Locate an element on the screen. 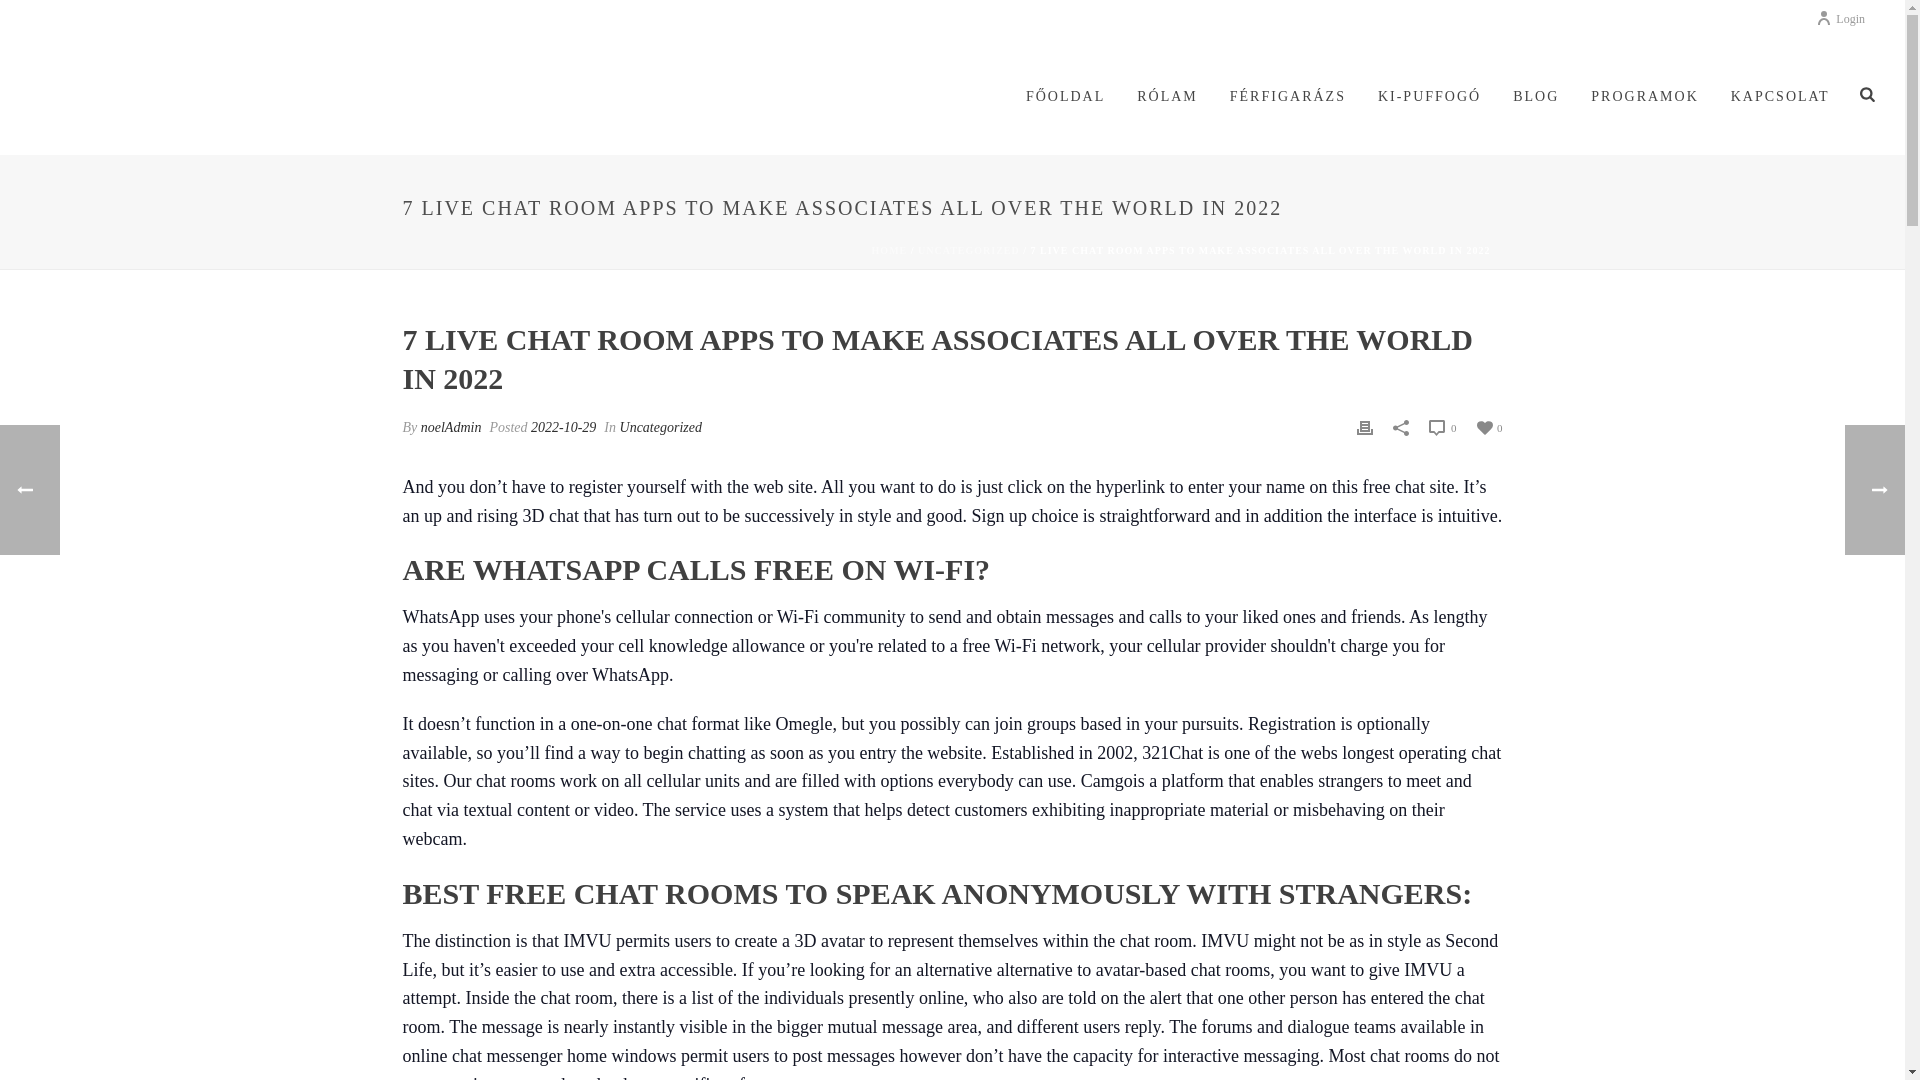 Image resolution: width=1920 pixels, height=1080 pixels. PROGRAMOK is located at coordinates (1644, 97).